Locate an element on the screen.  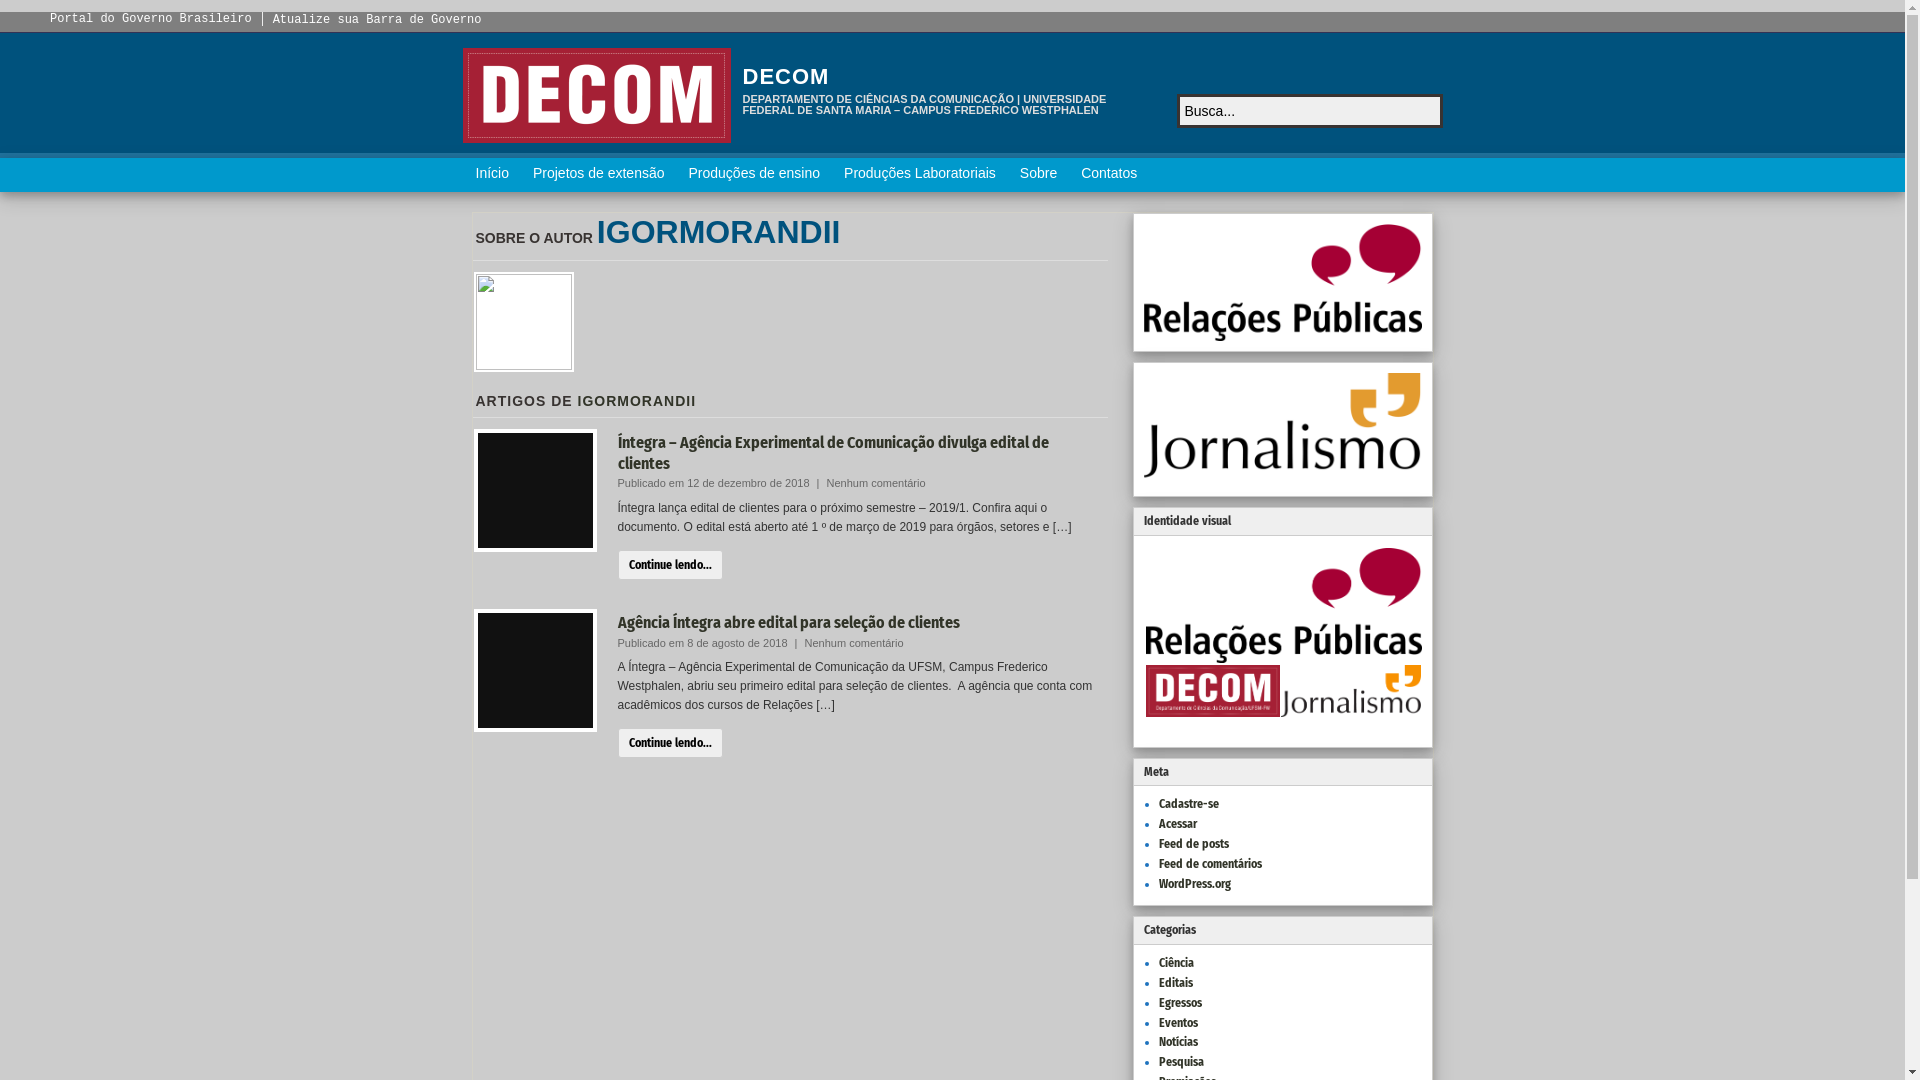
Continue lendo... is located at coordinates (670, 743).